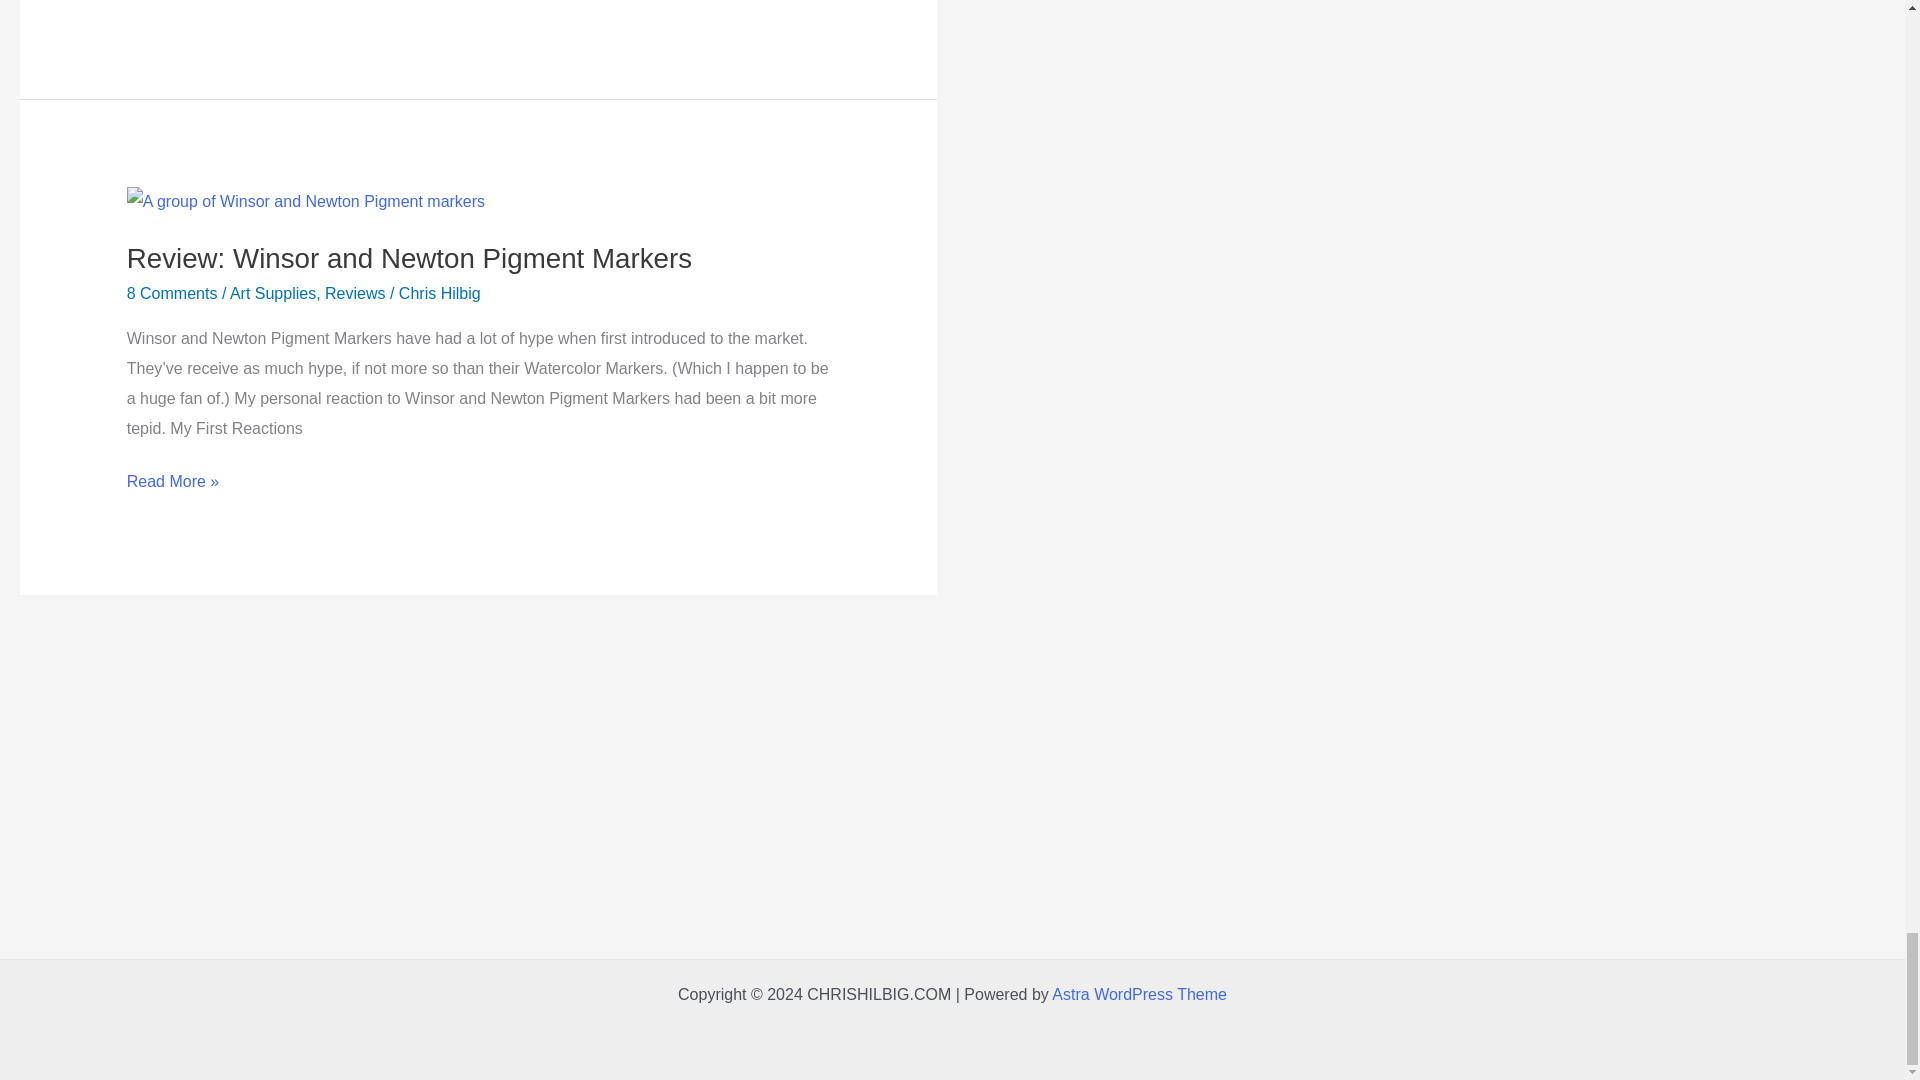 This screenshot has width=1920, height=1080. I want to click on View all posts by Chris Hilbig, so click(440, 294).